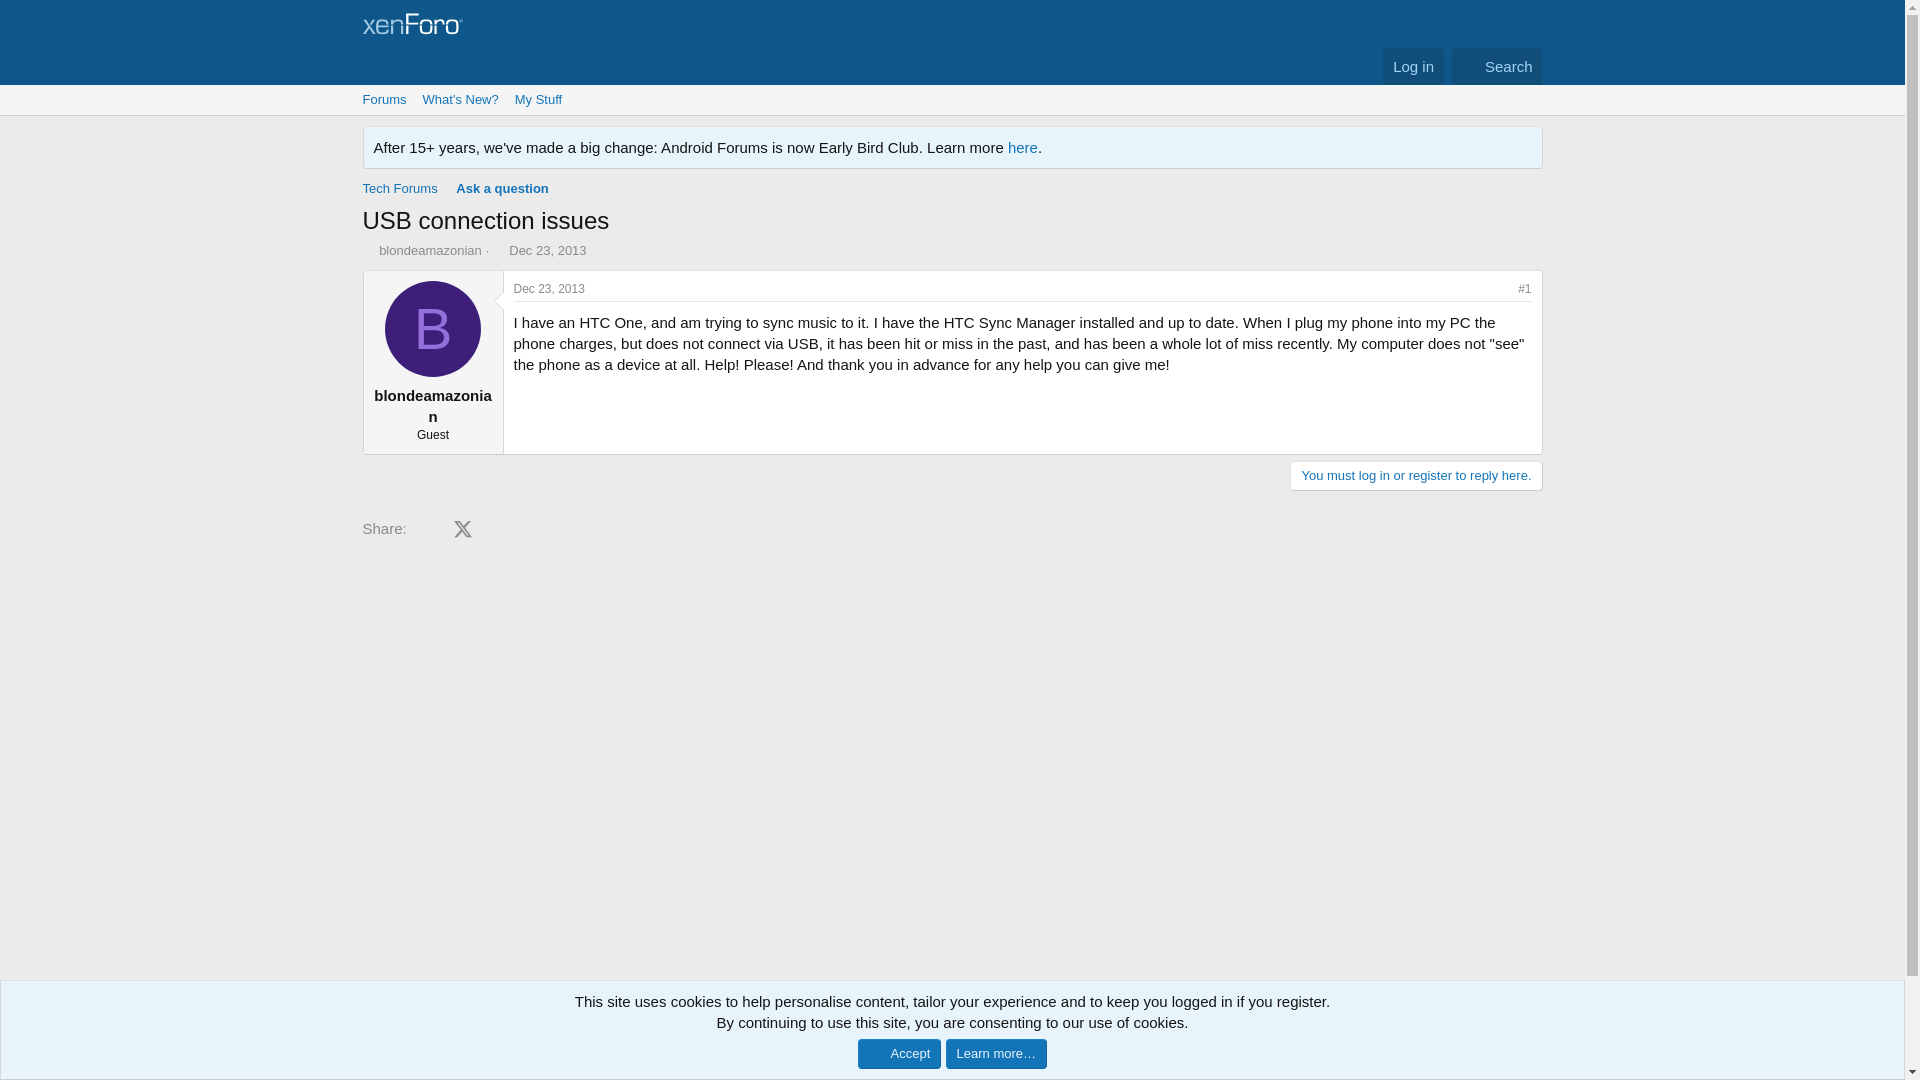 The width and height of the screenshot is (1920, 1080). What do you see at coordinates (463, 1059) in the screenshot?
I see `Style variation` at bounding box center [463, 1059].